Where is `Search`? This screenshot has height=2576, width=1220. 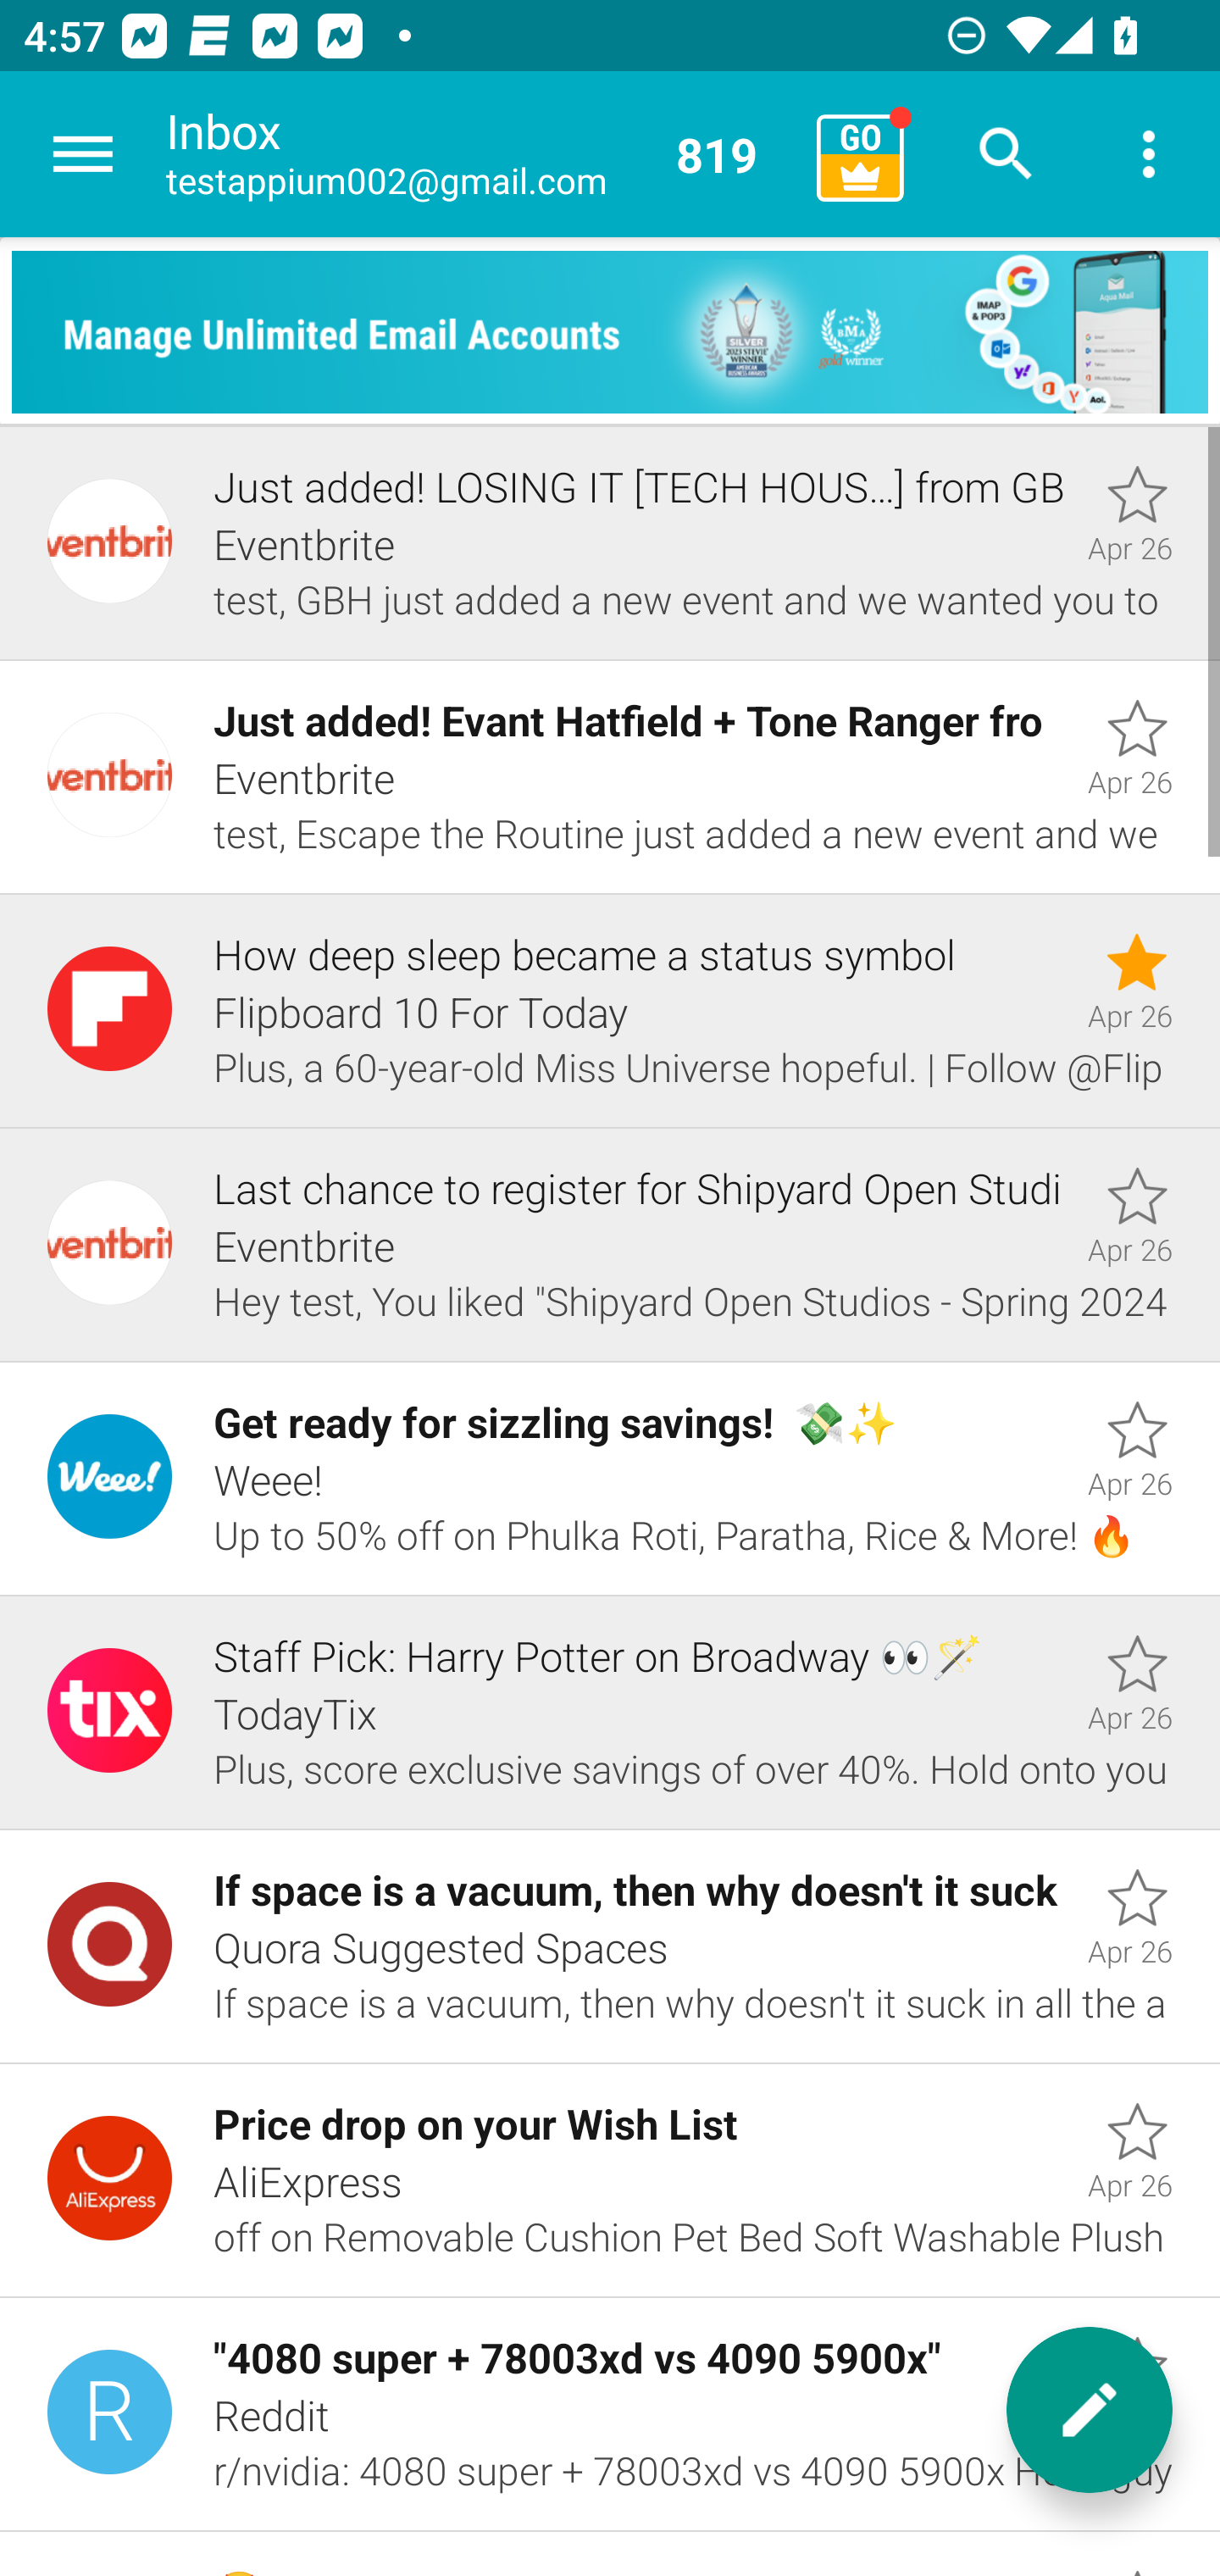 Search is located at coordinates (1006, 154).